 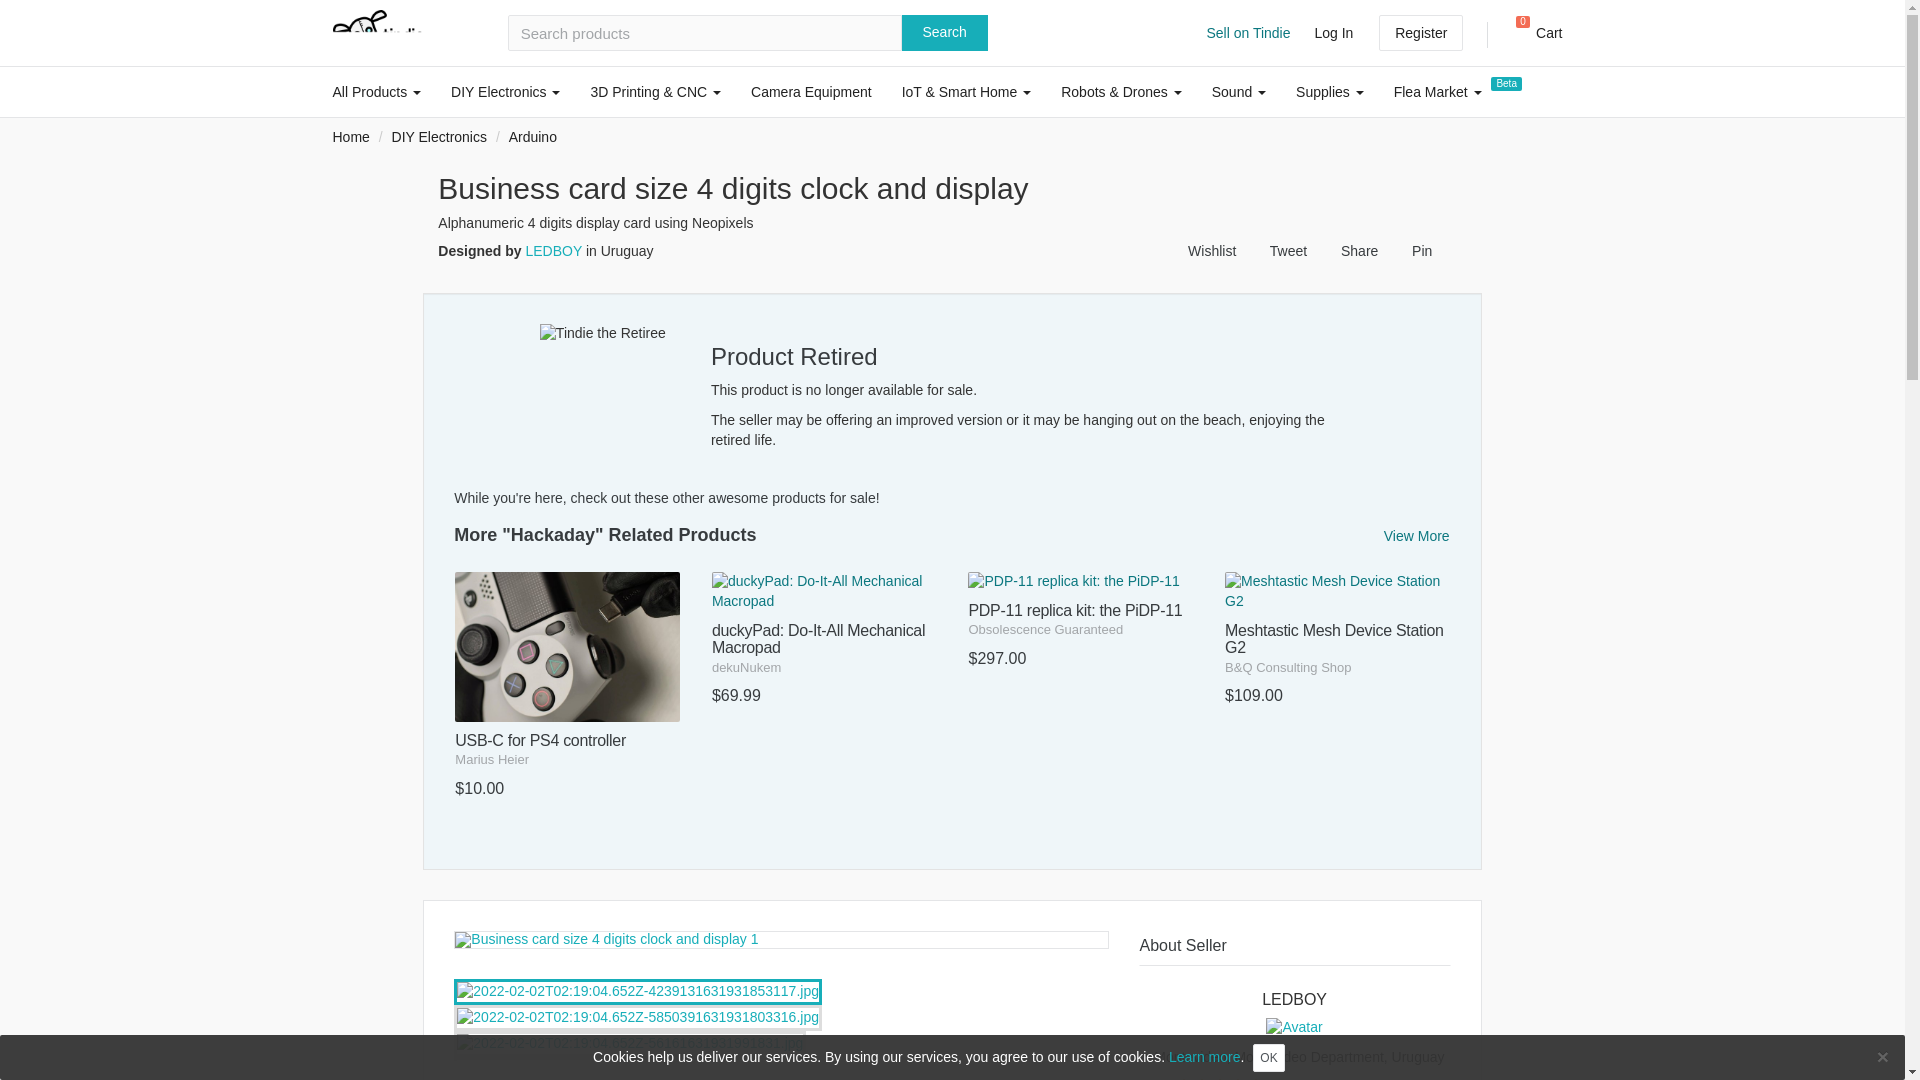 I want to click on Register, so click(x=1420, y=32).